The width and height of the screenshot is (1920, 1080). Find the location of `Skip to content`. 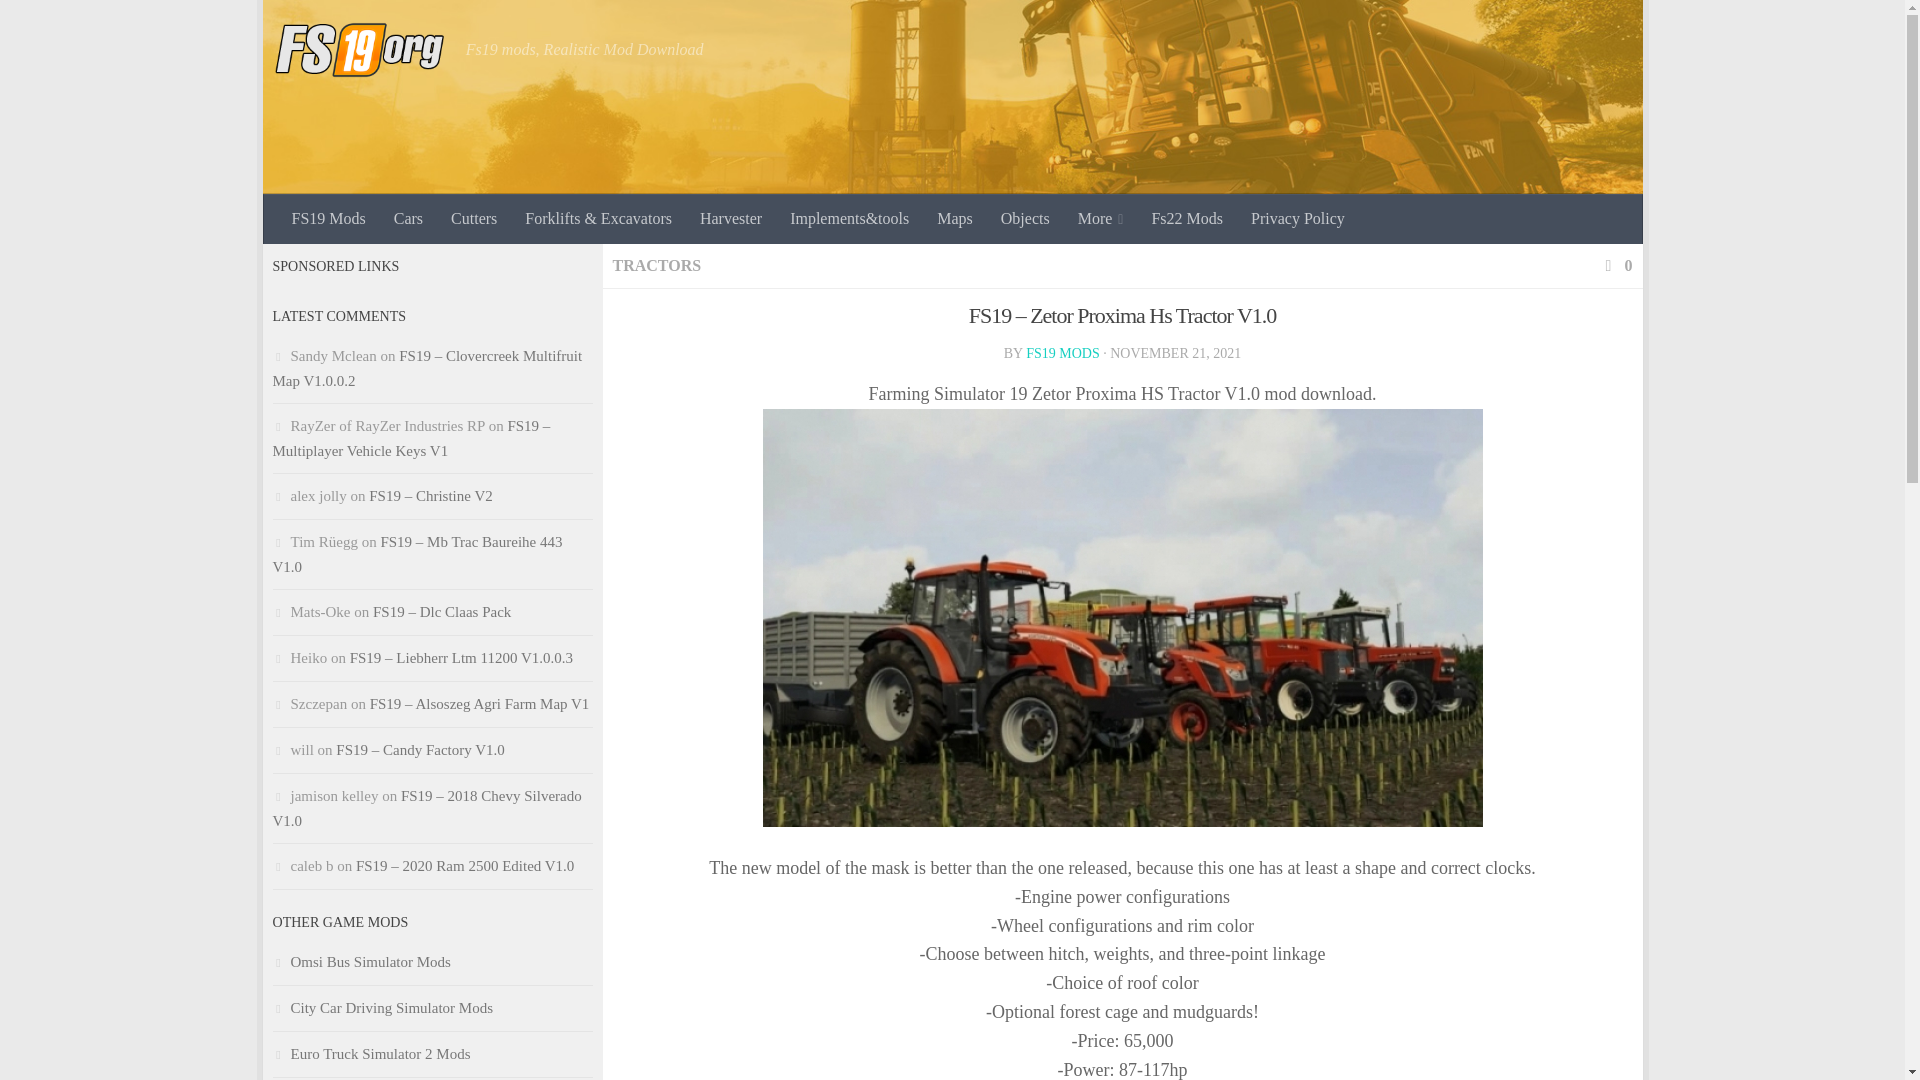

Skip to content is located at coordinates (340, 27).